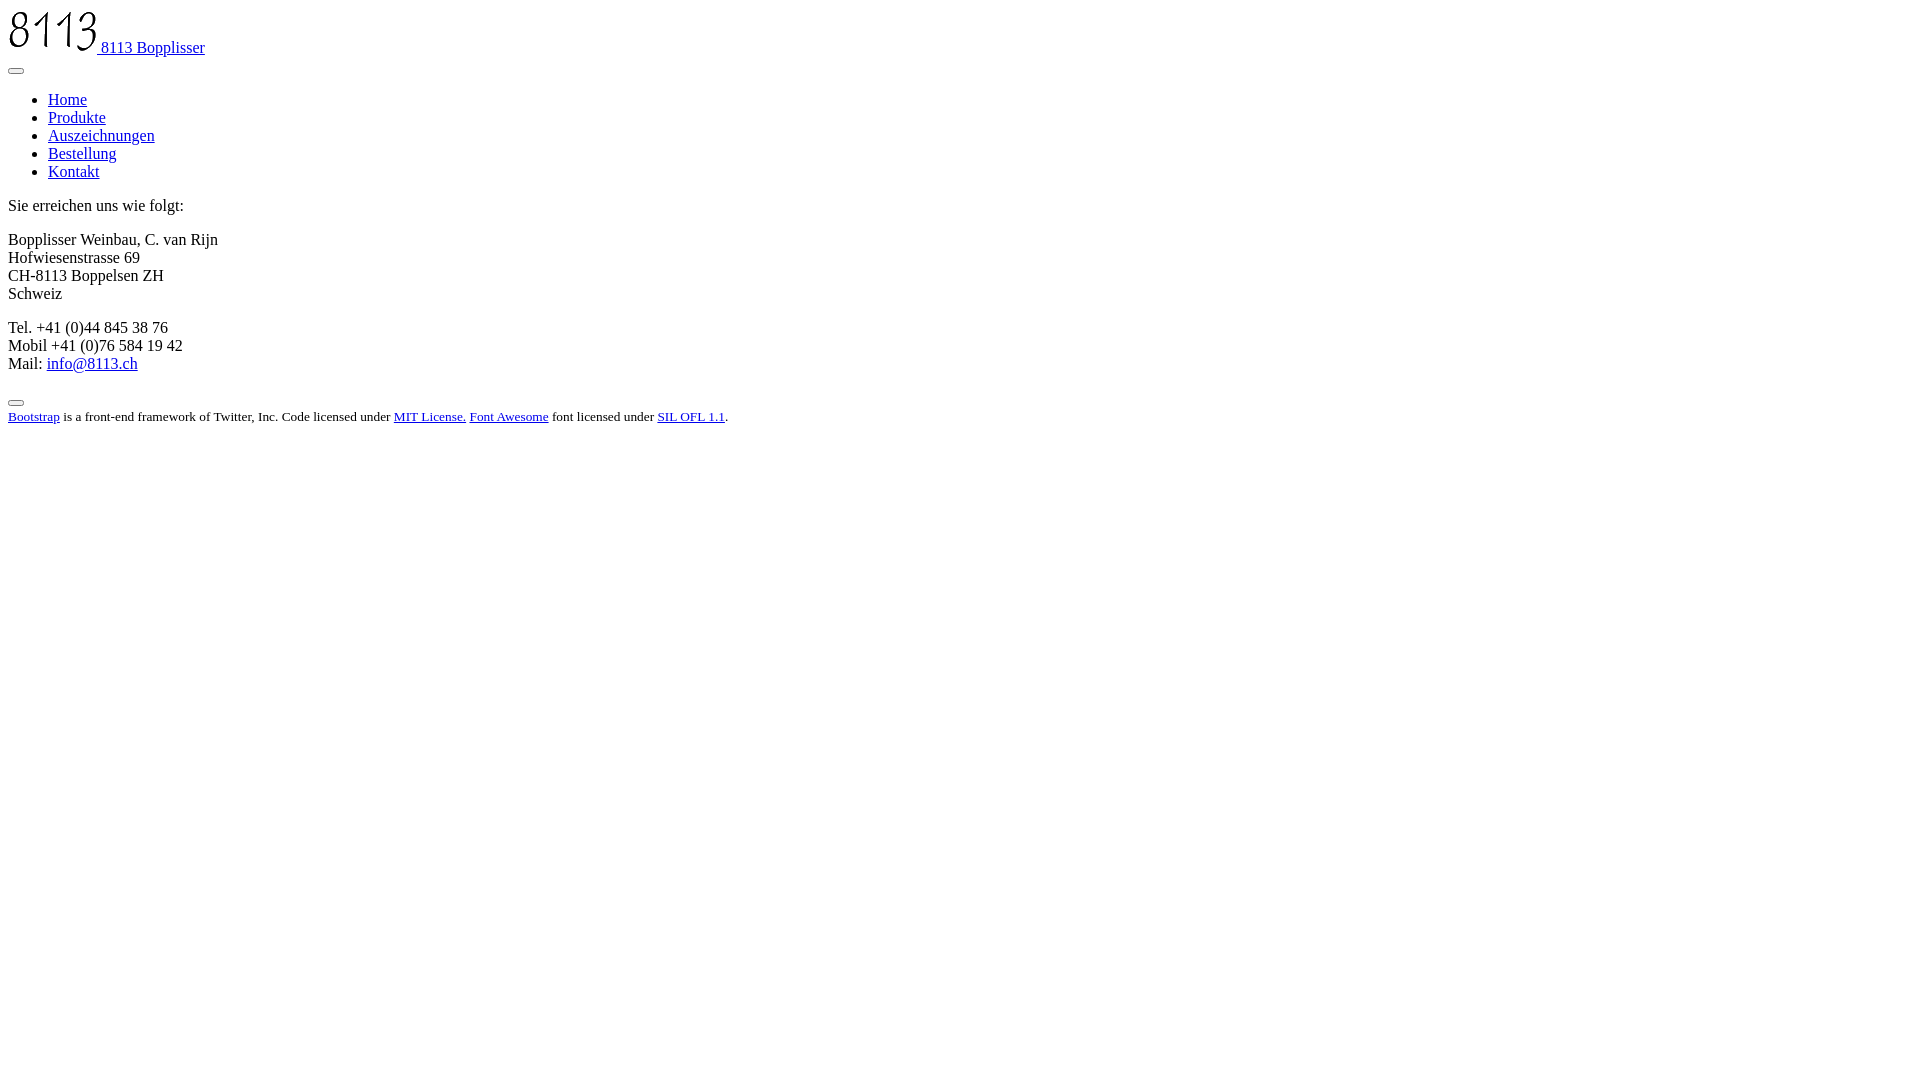 This screenshot has width=1920, height=1080. Describe the element at coordinates (82, 154) in the screenshot. I see `Bestellung` at that location.